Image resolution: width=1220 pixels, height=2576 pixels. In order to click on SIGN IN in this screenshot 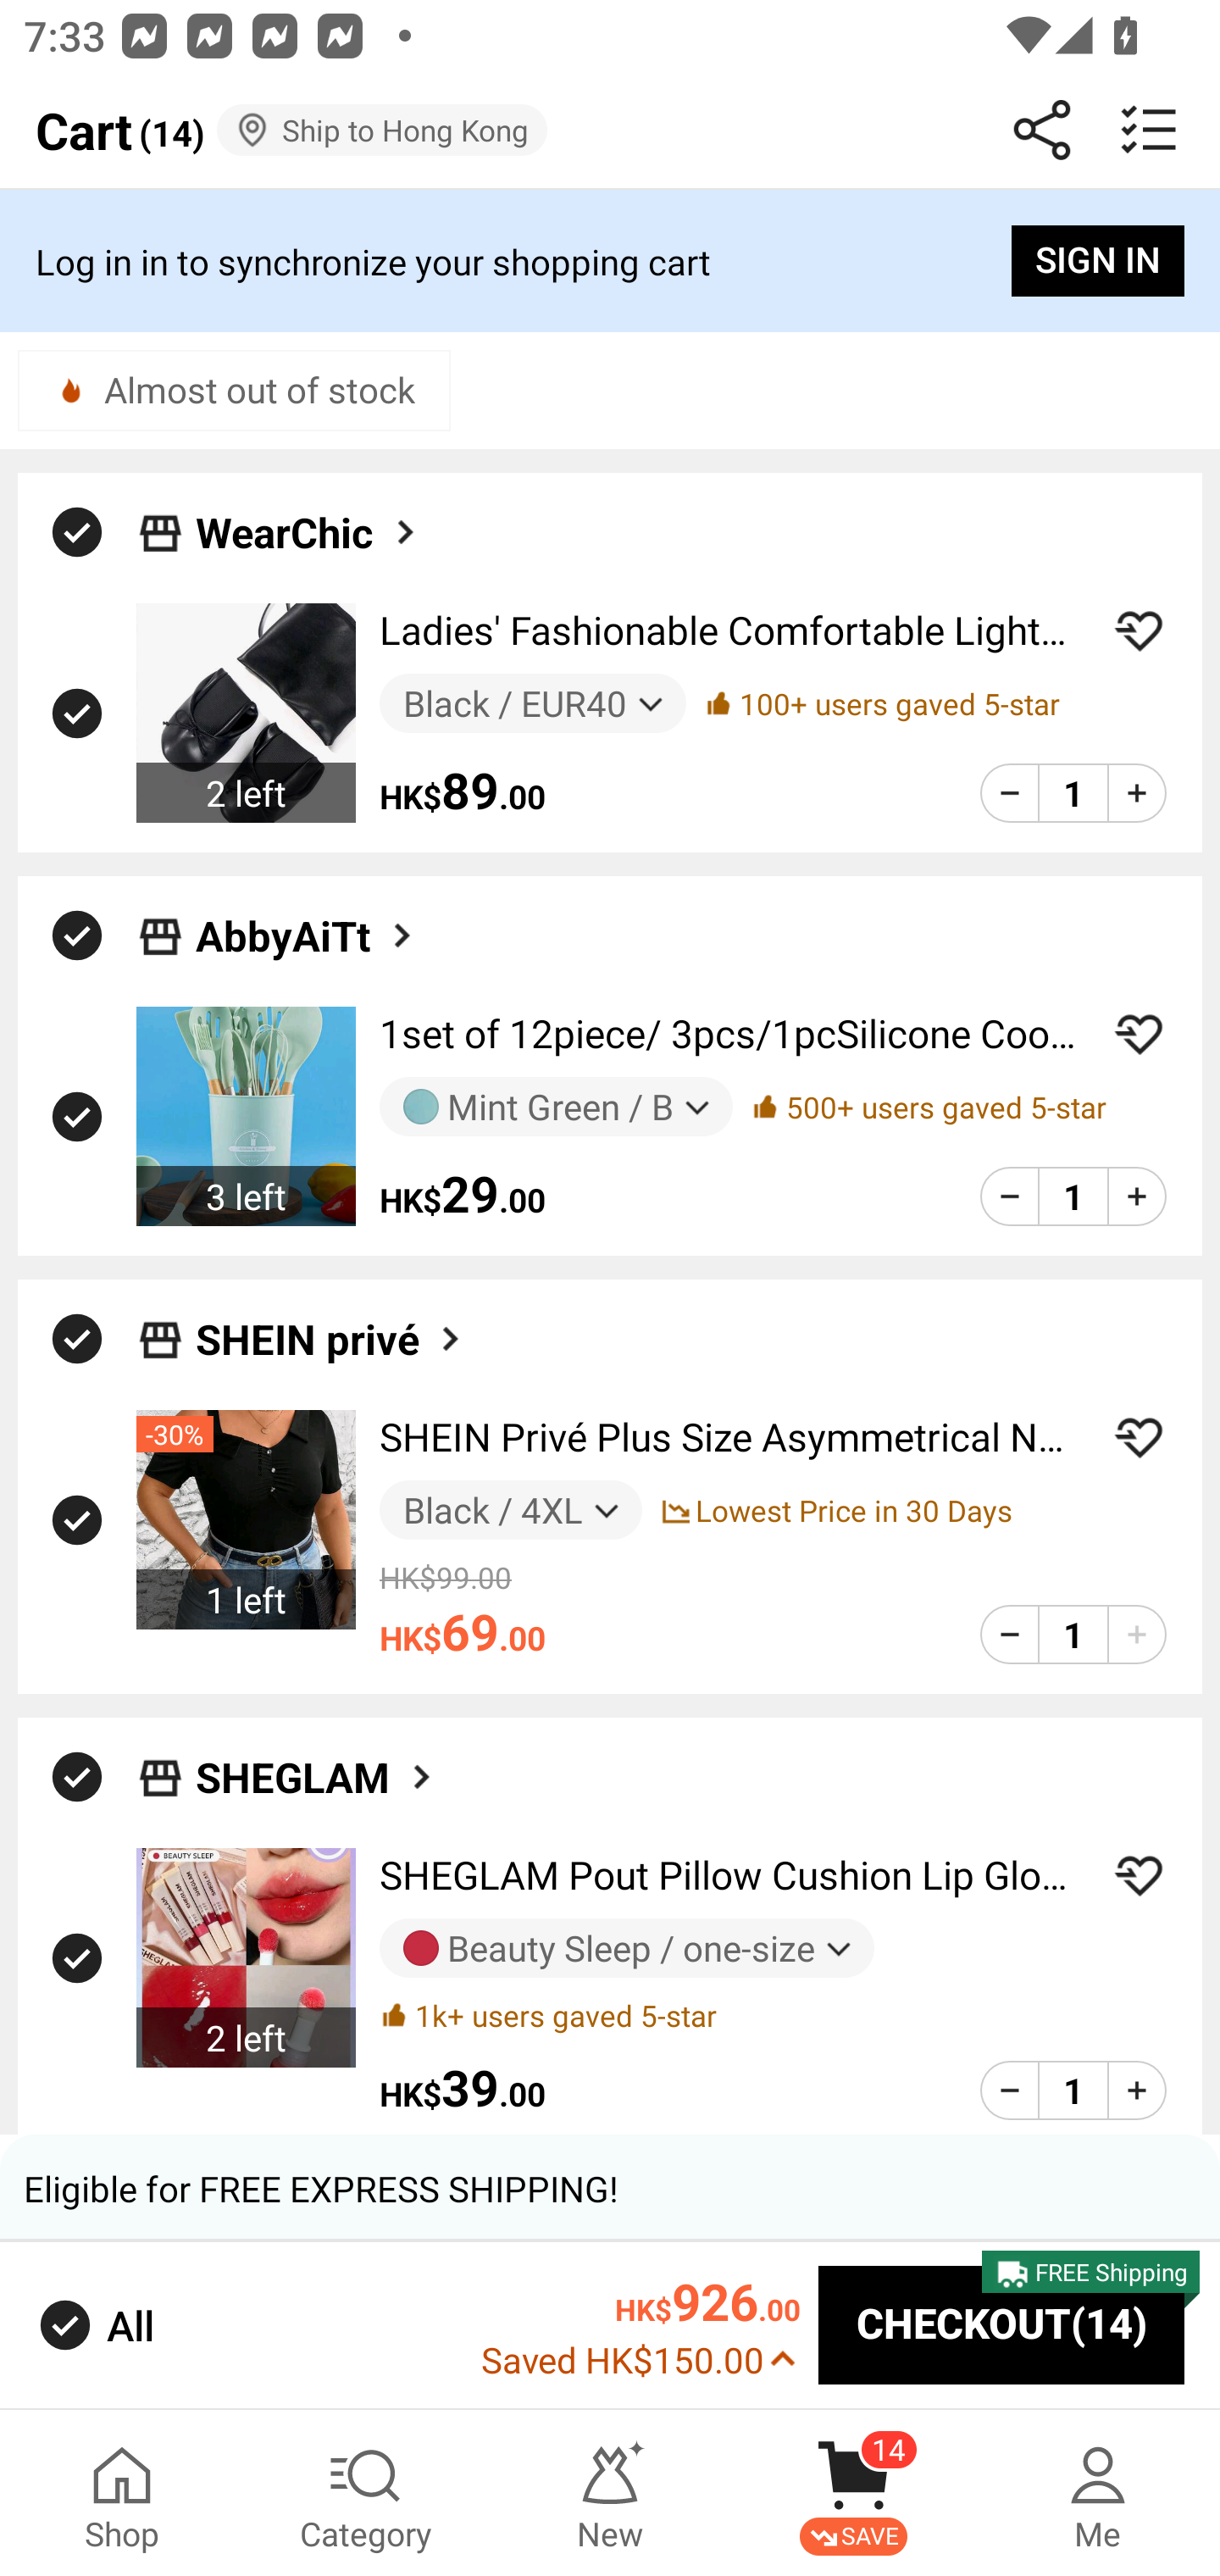, I will do `click(1098, 261)`.